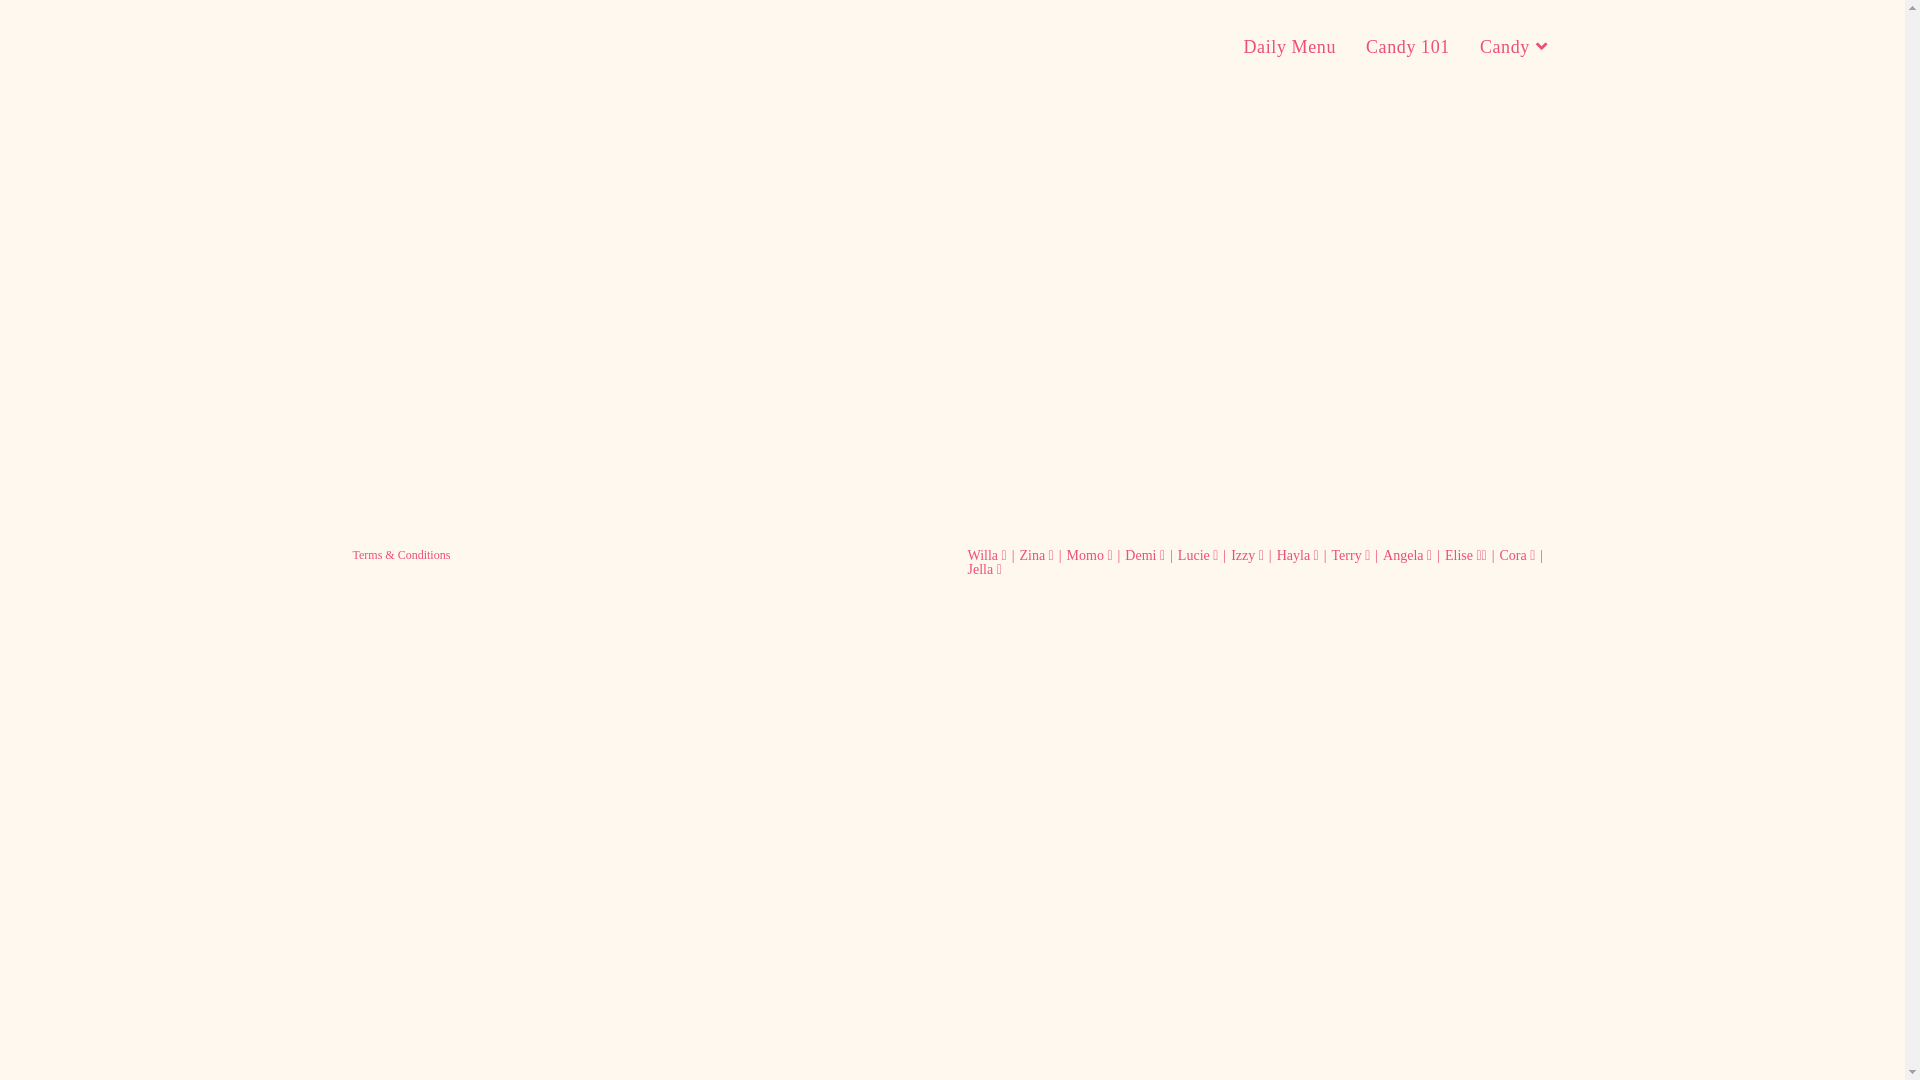 The image size is (1920, 1080). Describe the element at coordinates (1516, 47) in the screenshot. I see `Candy` at that location.